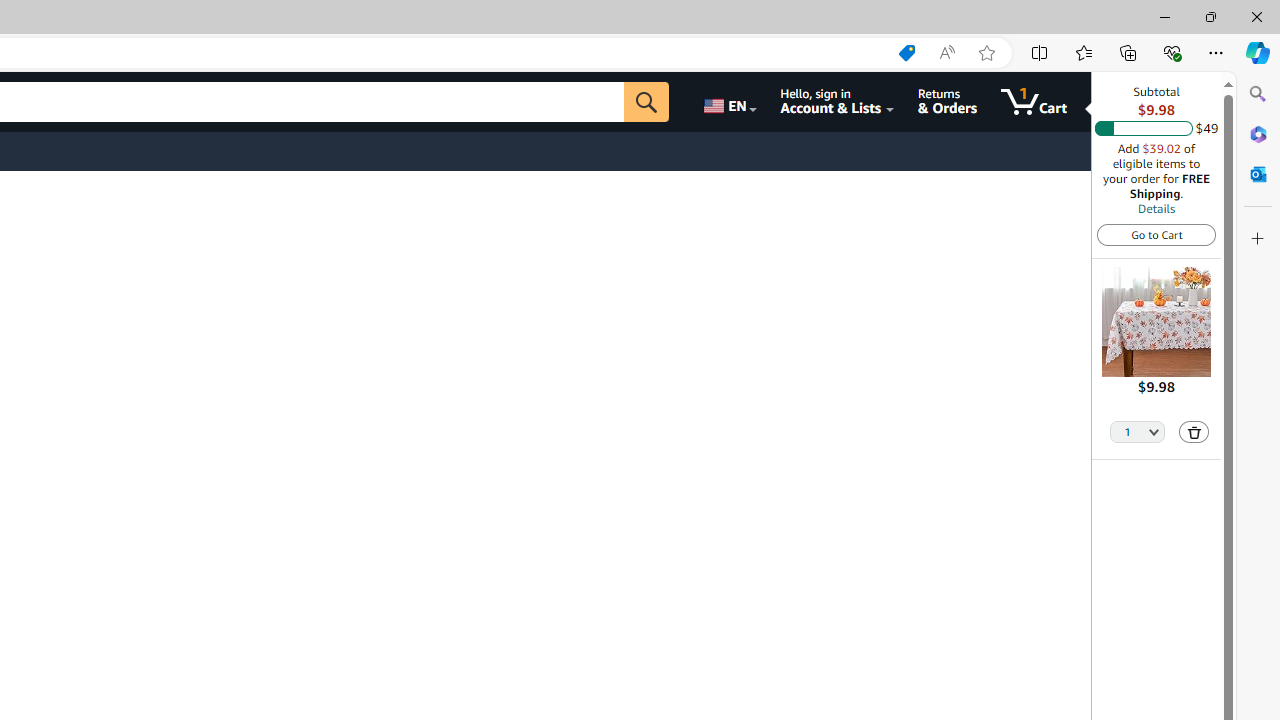 The height and width of the screenshot is (720, 1280). What do you see at coordinates (1164, 16) in the screenshot?
I see `Minimize` at bounding box center [1164, 16].